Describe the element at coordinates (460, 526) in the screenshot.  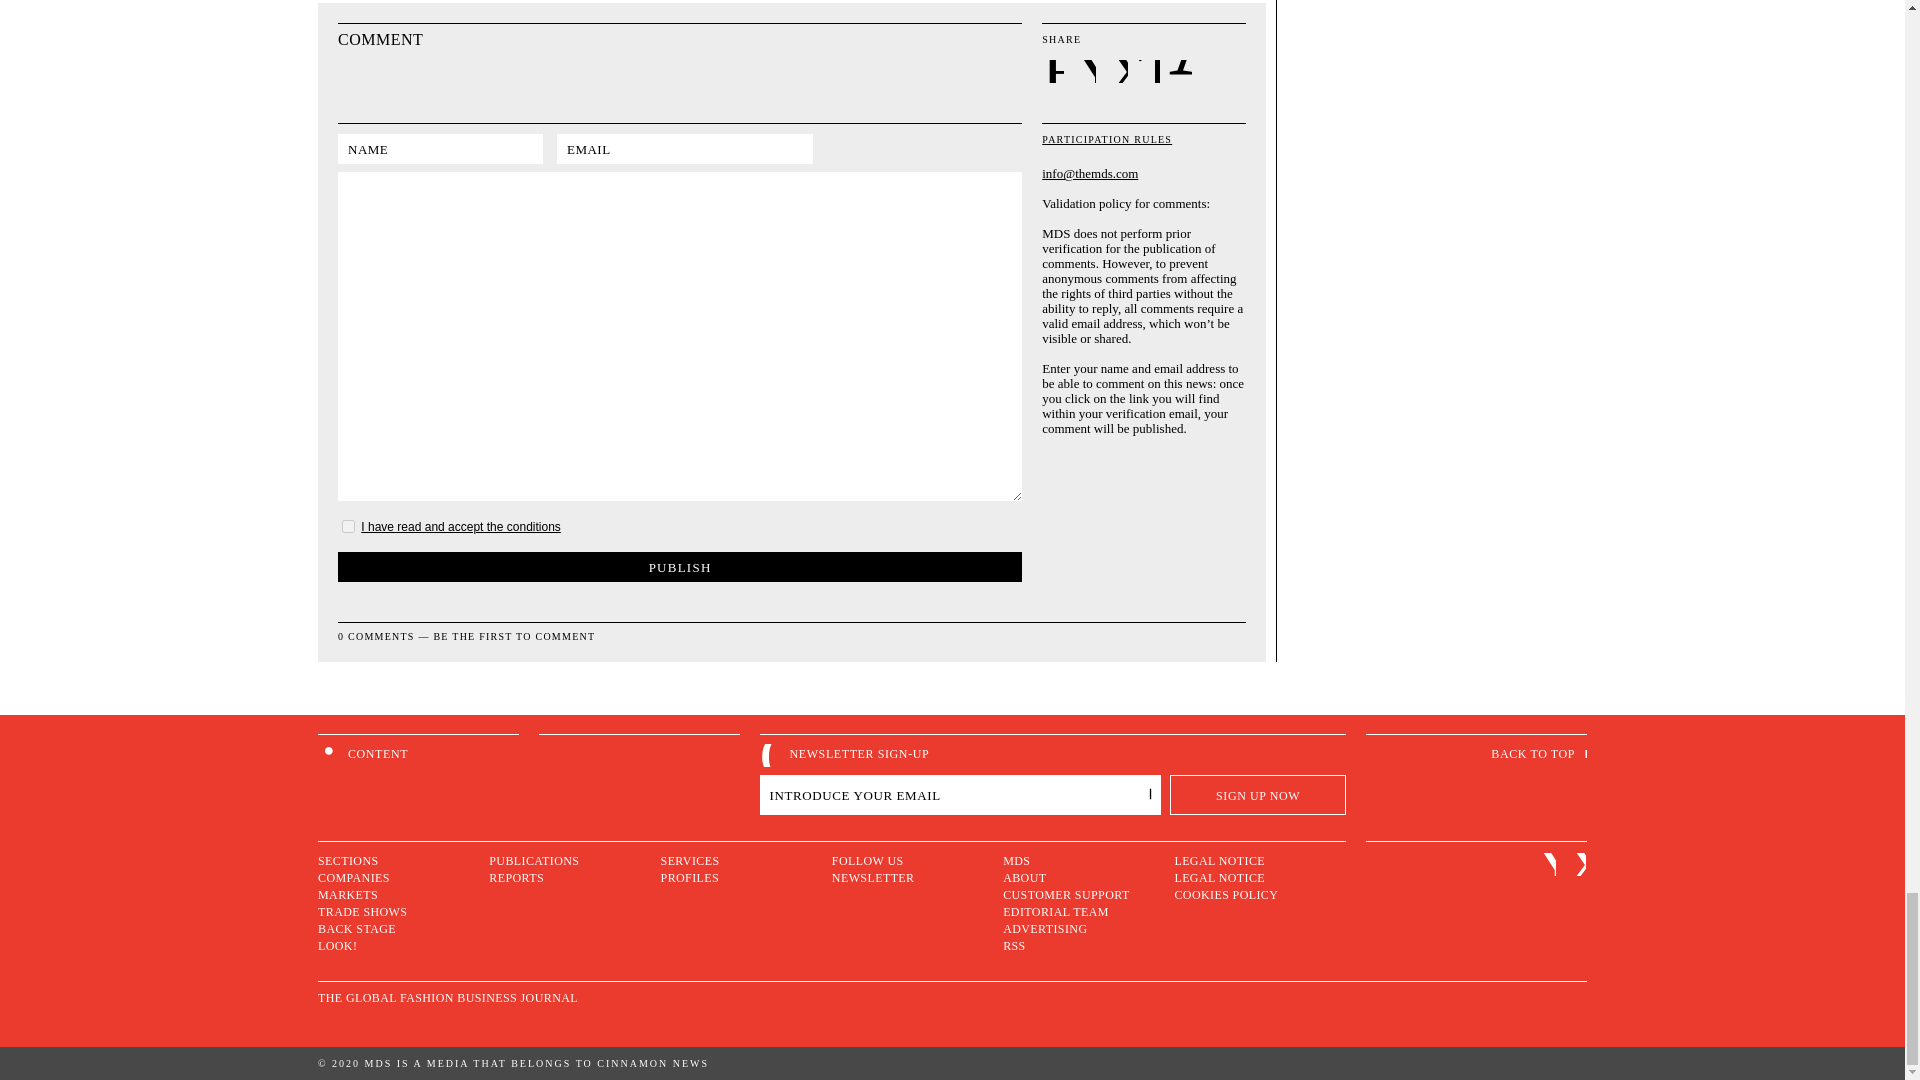
I see `I have read and accept the conditions` at that location.